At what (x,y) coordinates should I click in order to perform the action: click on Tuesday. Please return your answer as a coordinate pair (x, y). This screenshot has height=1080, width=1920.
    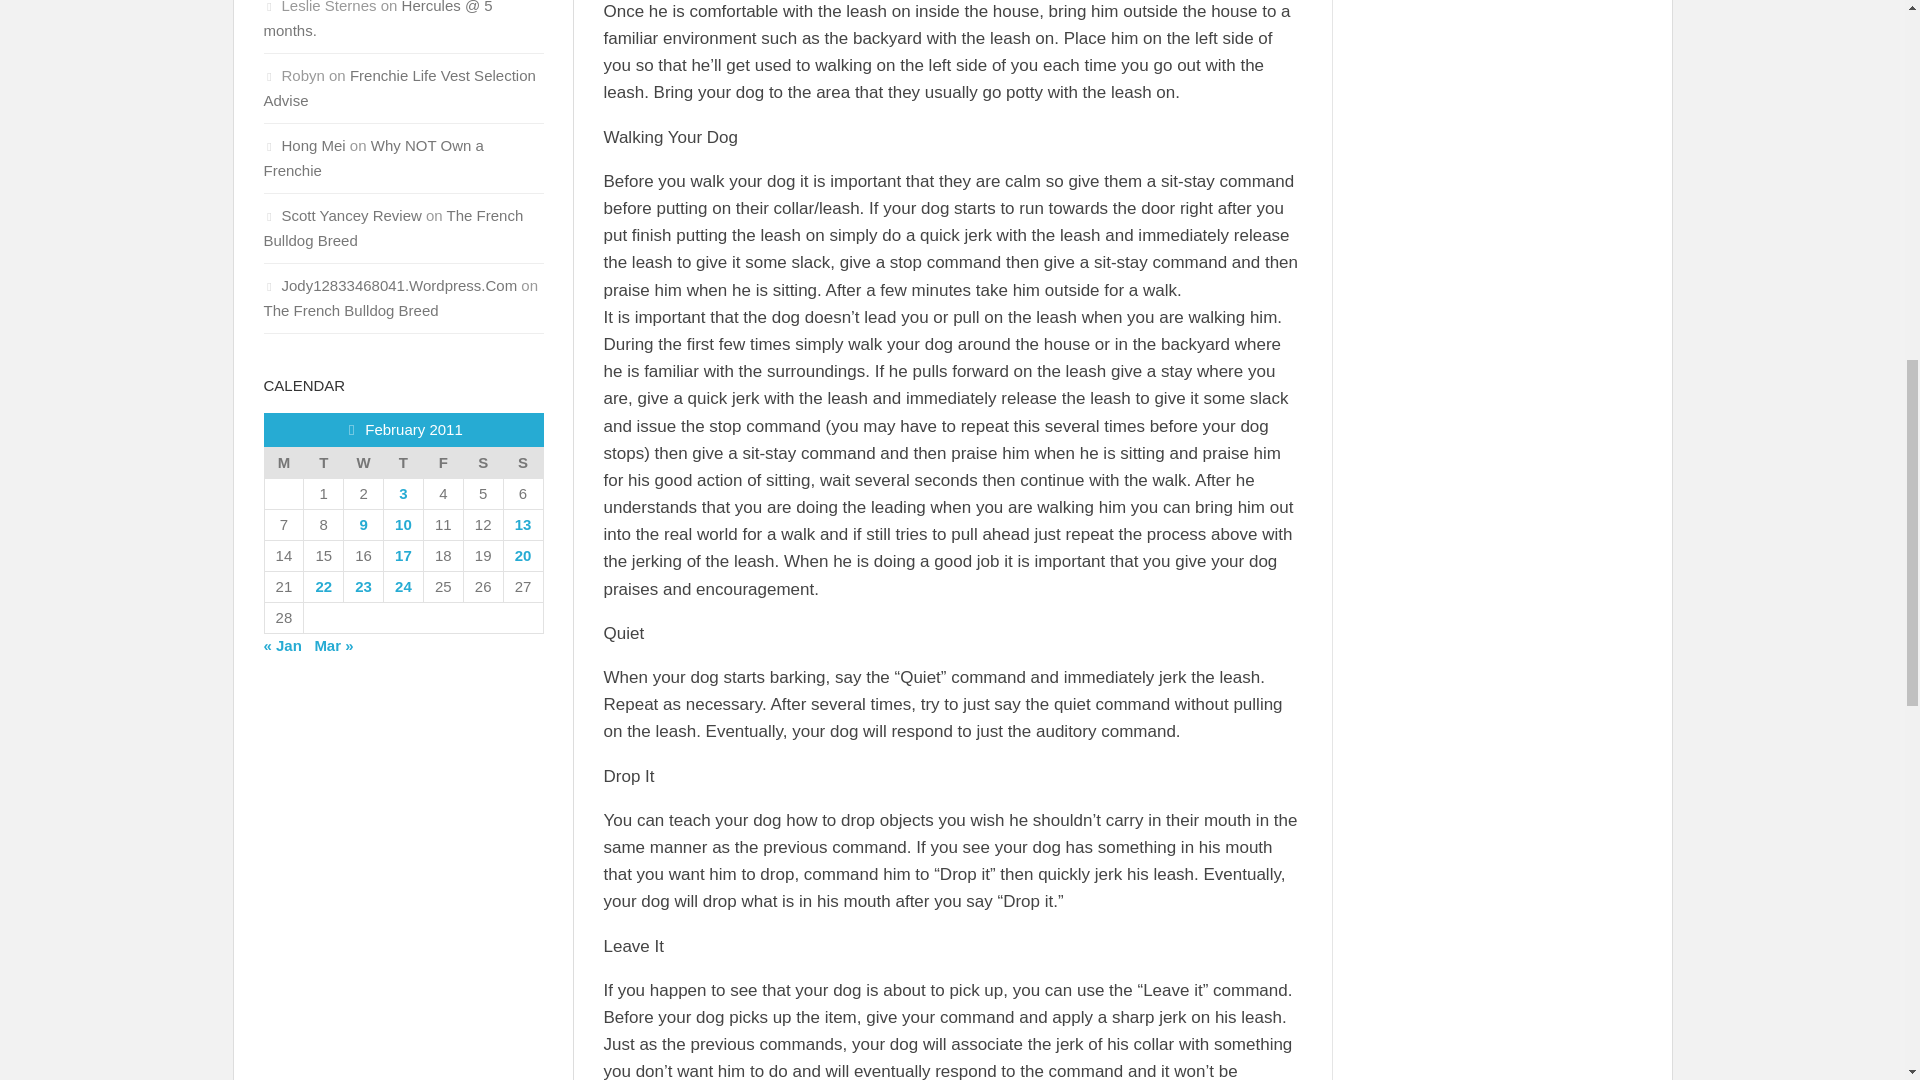
    Looking at the image, I should click on (323, 464).